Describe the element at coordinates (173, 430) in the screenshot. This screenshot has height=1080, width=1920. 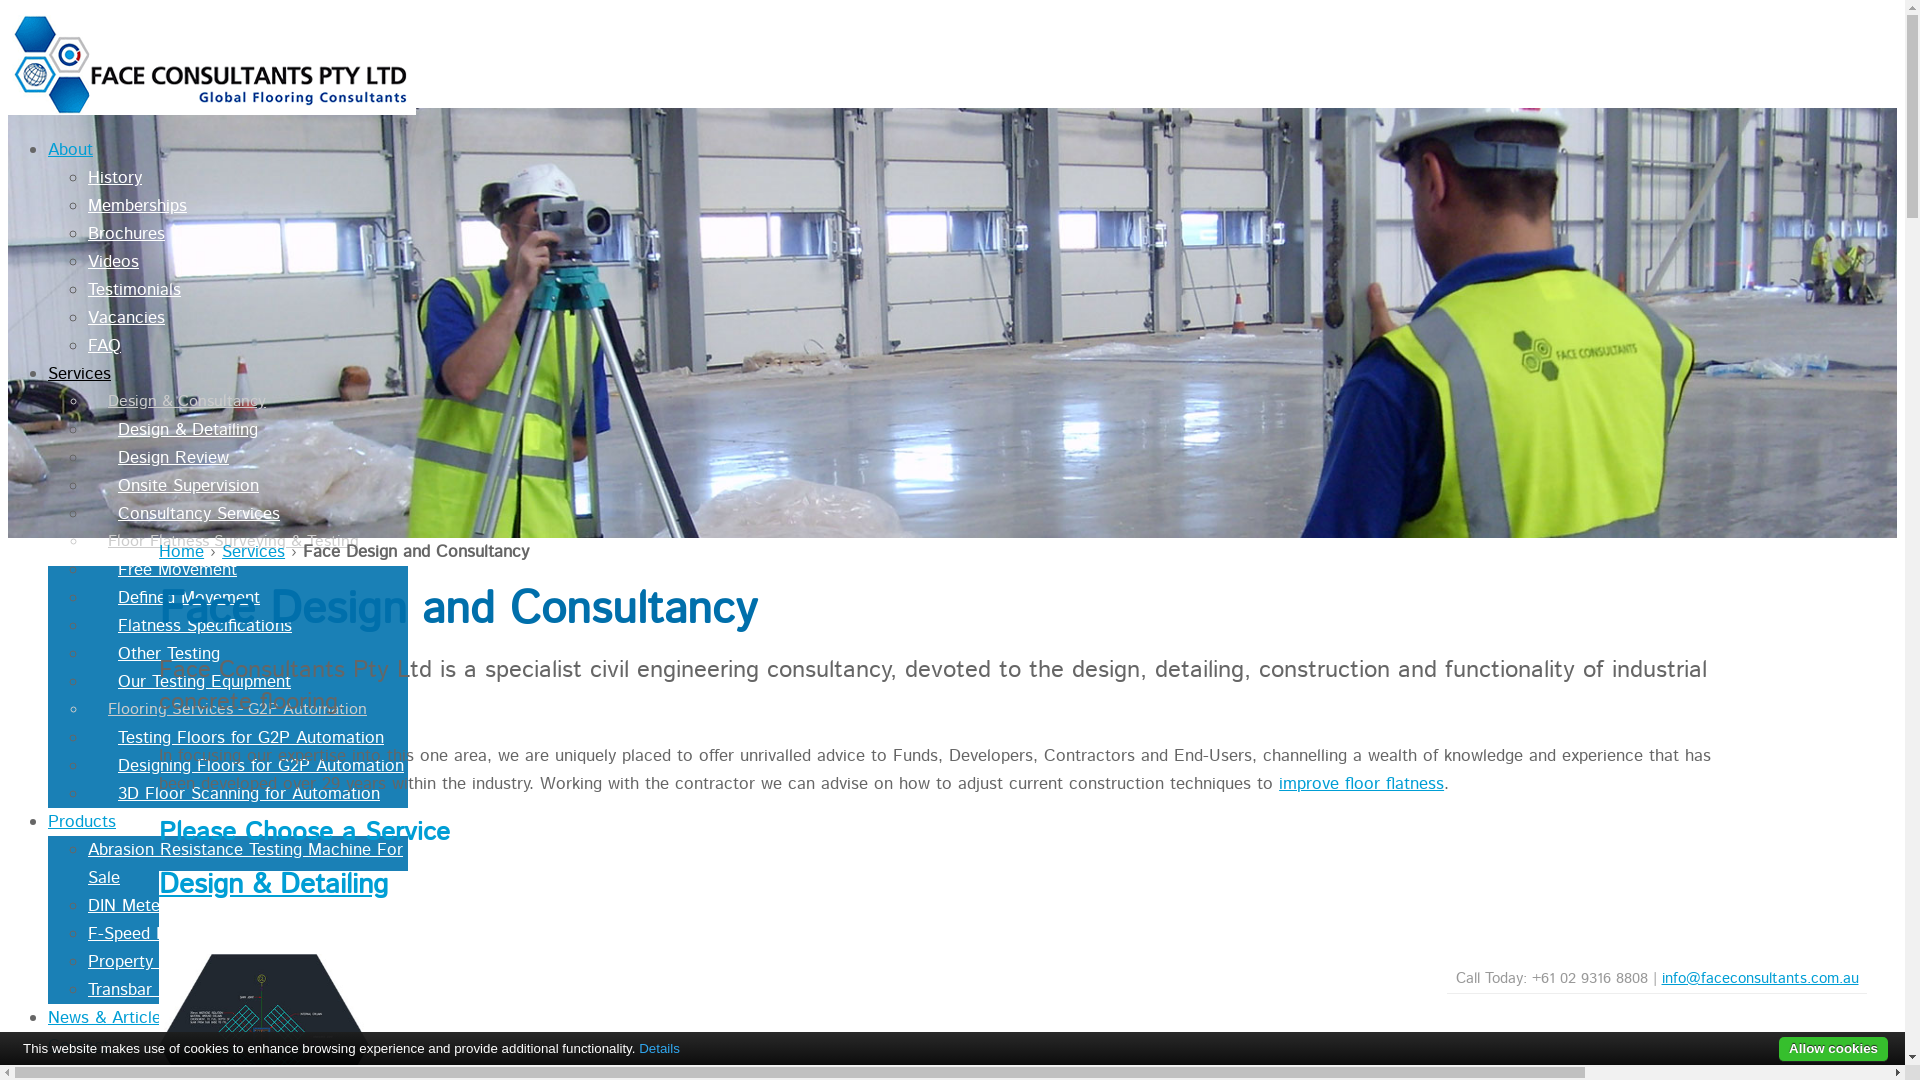
I see `Design & Detailing` at that location.